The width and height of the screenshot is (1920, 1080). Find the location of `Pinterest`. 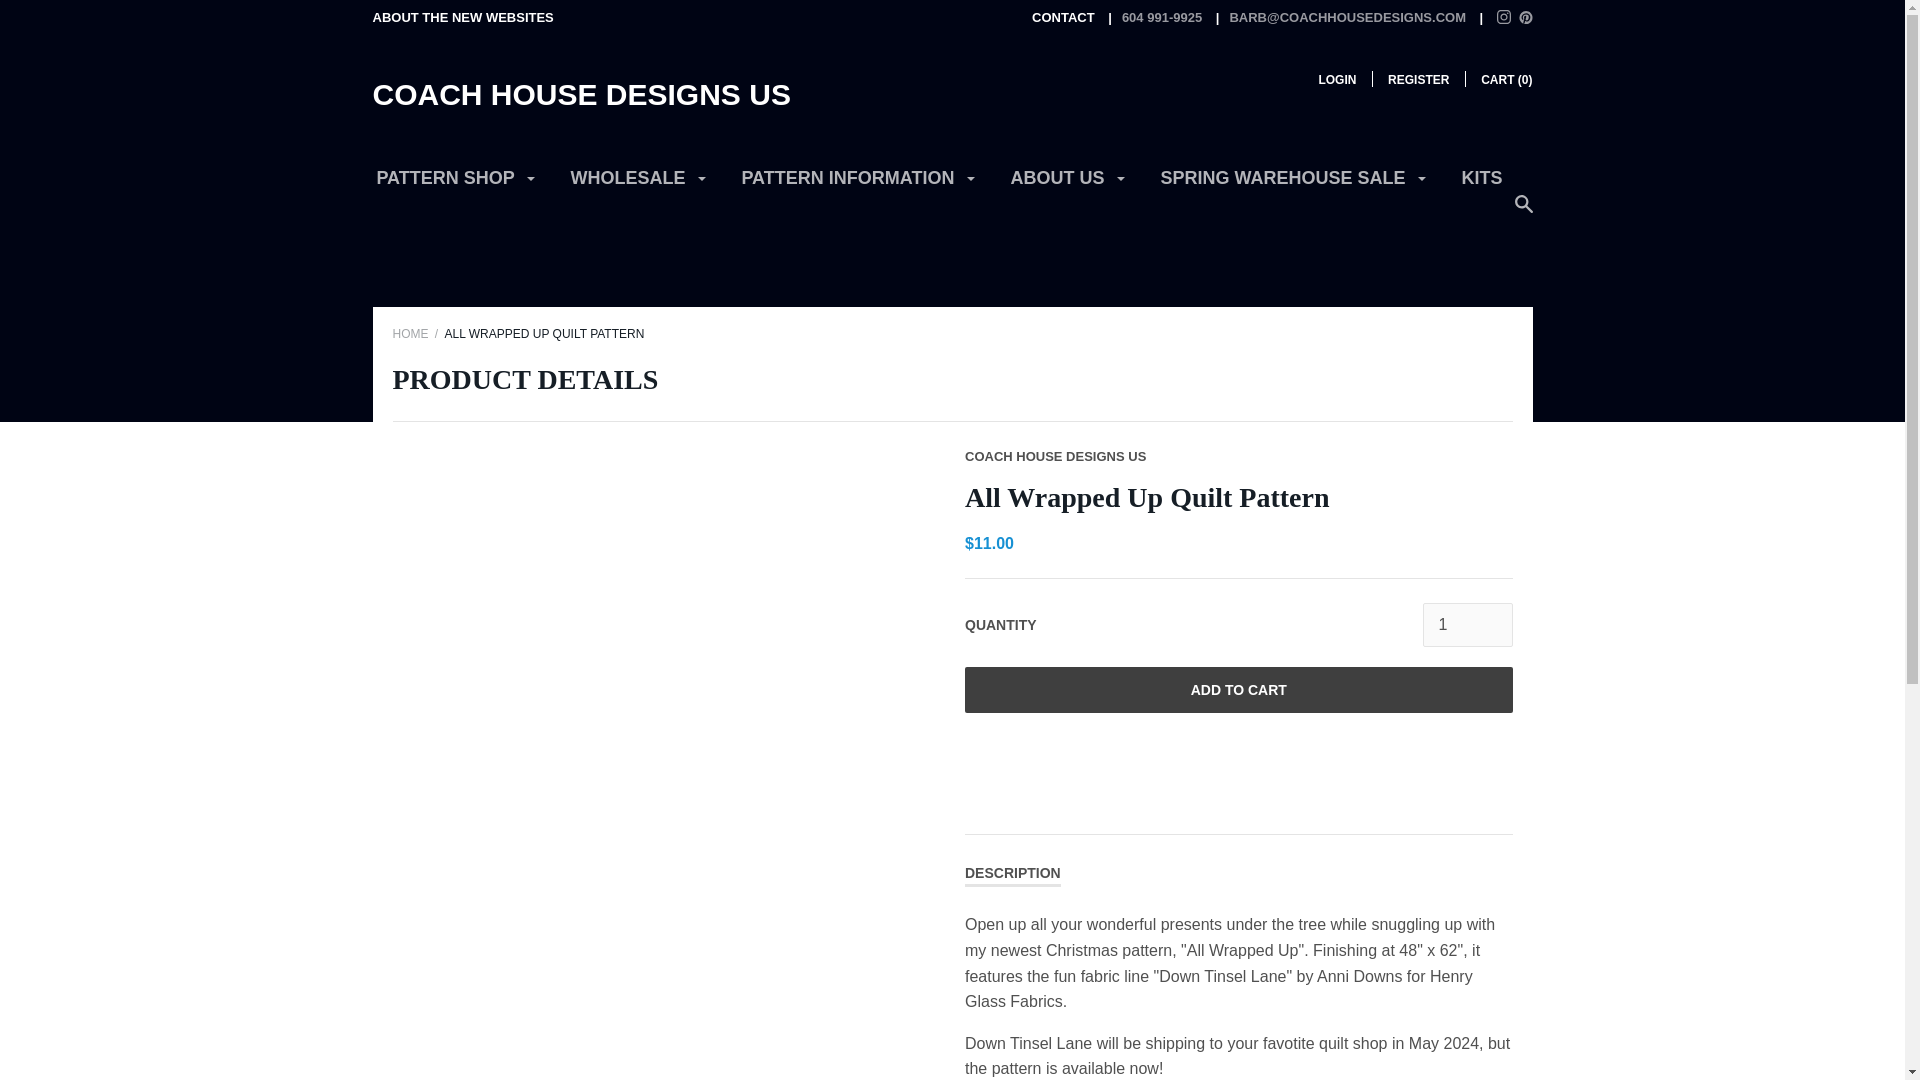

Pinterest is located at coordinates (1525, 19).